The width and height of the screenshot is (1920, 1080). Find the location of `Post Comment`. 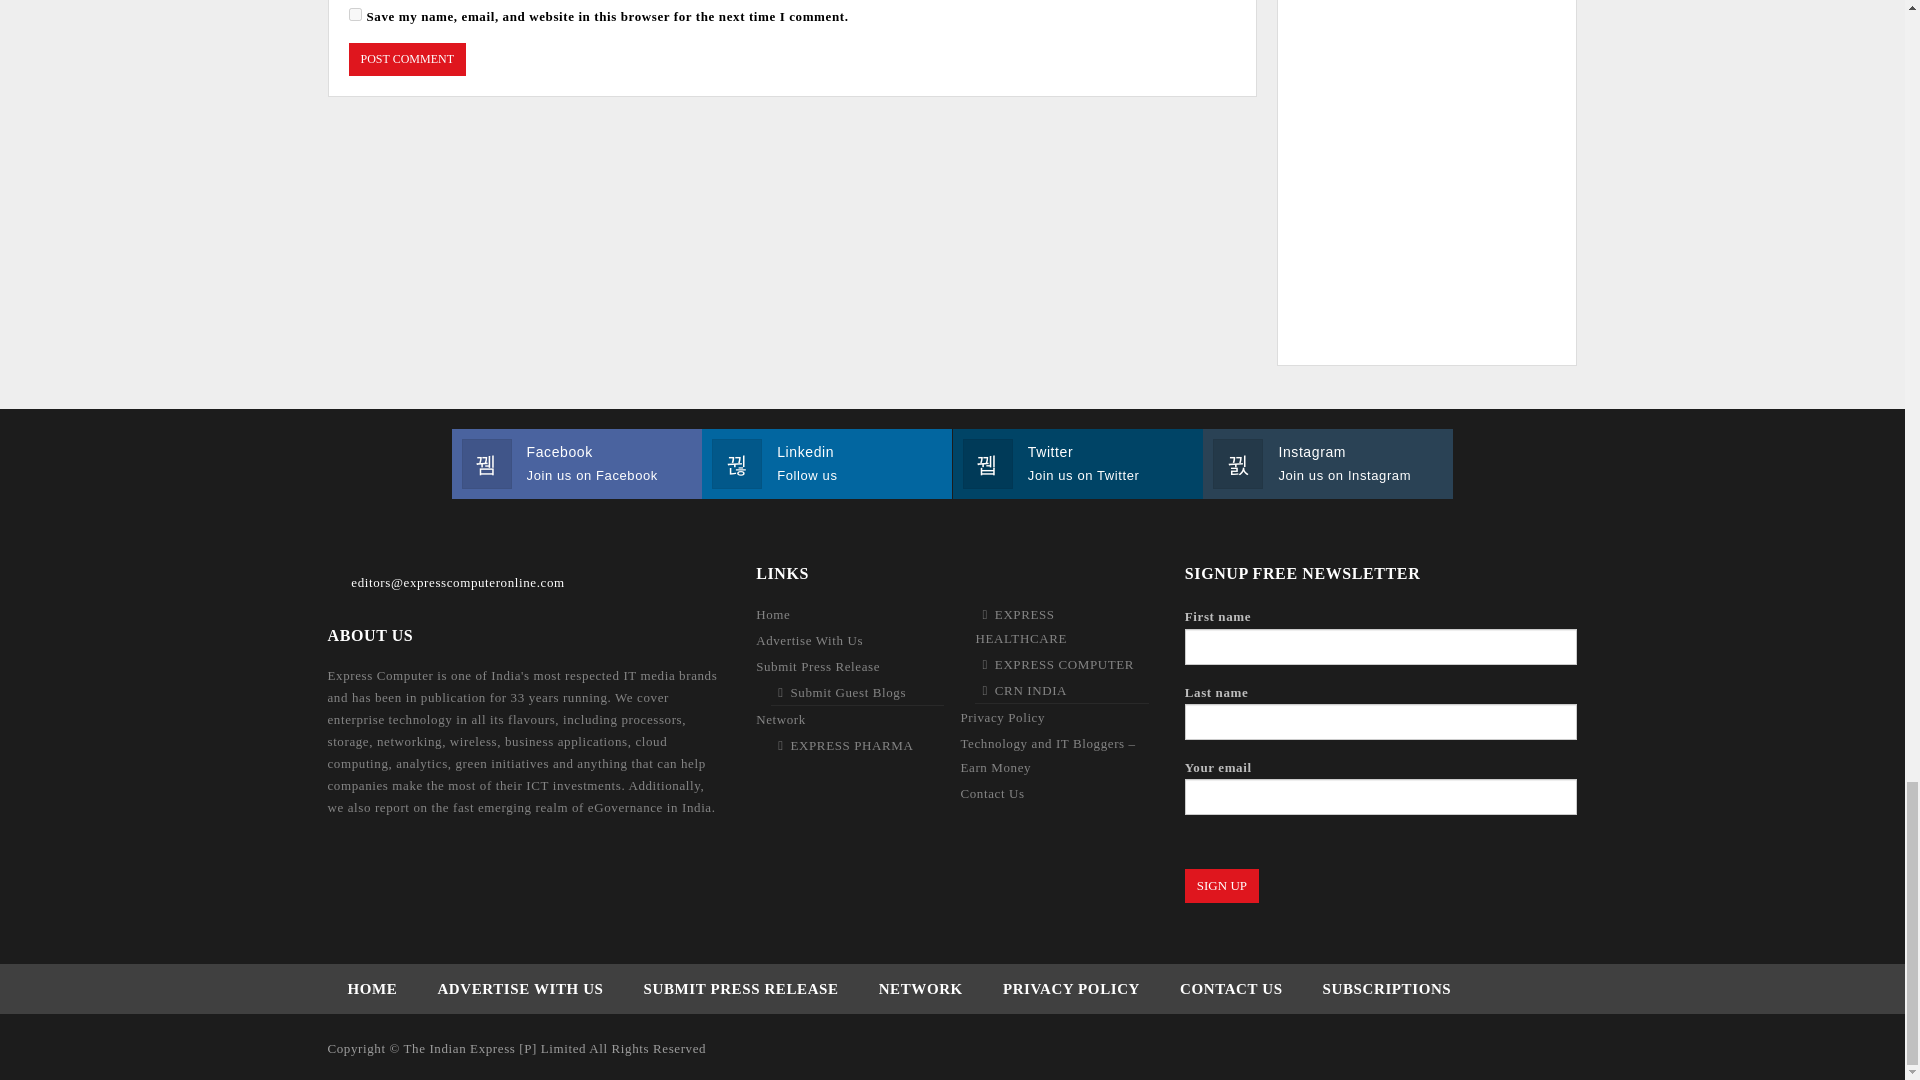

Post Comment is located at coordinates (406, 59).